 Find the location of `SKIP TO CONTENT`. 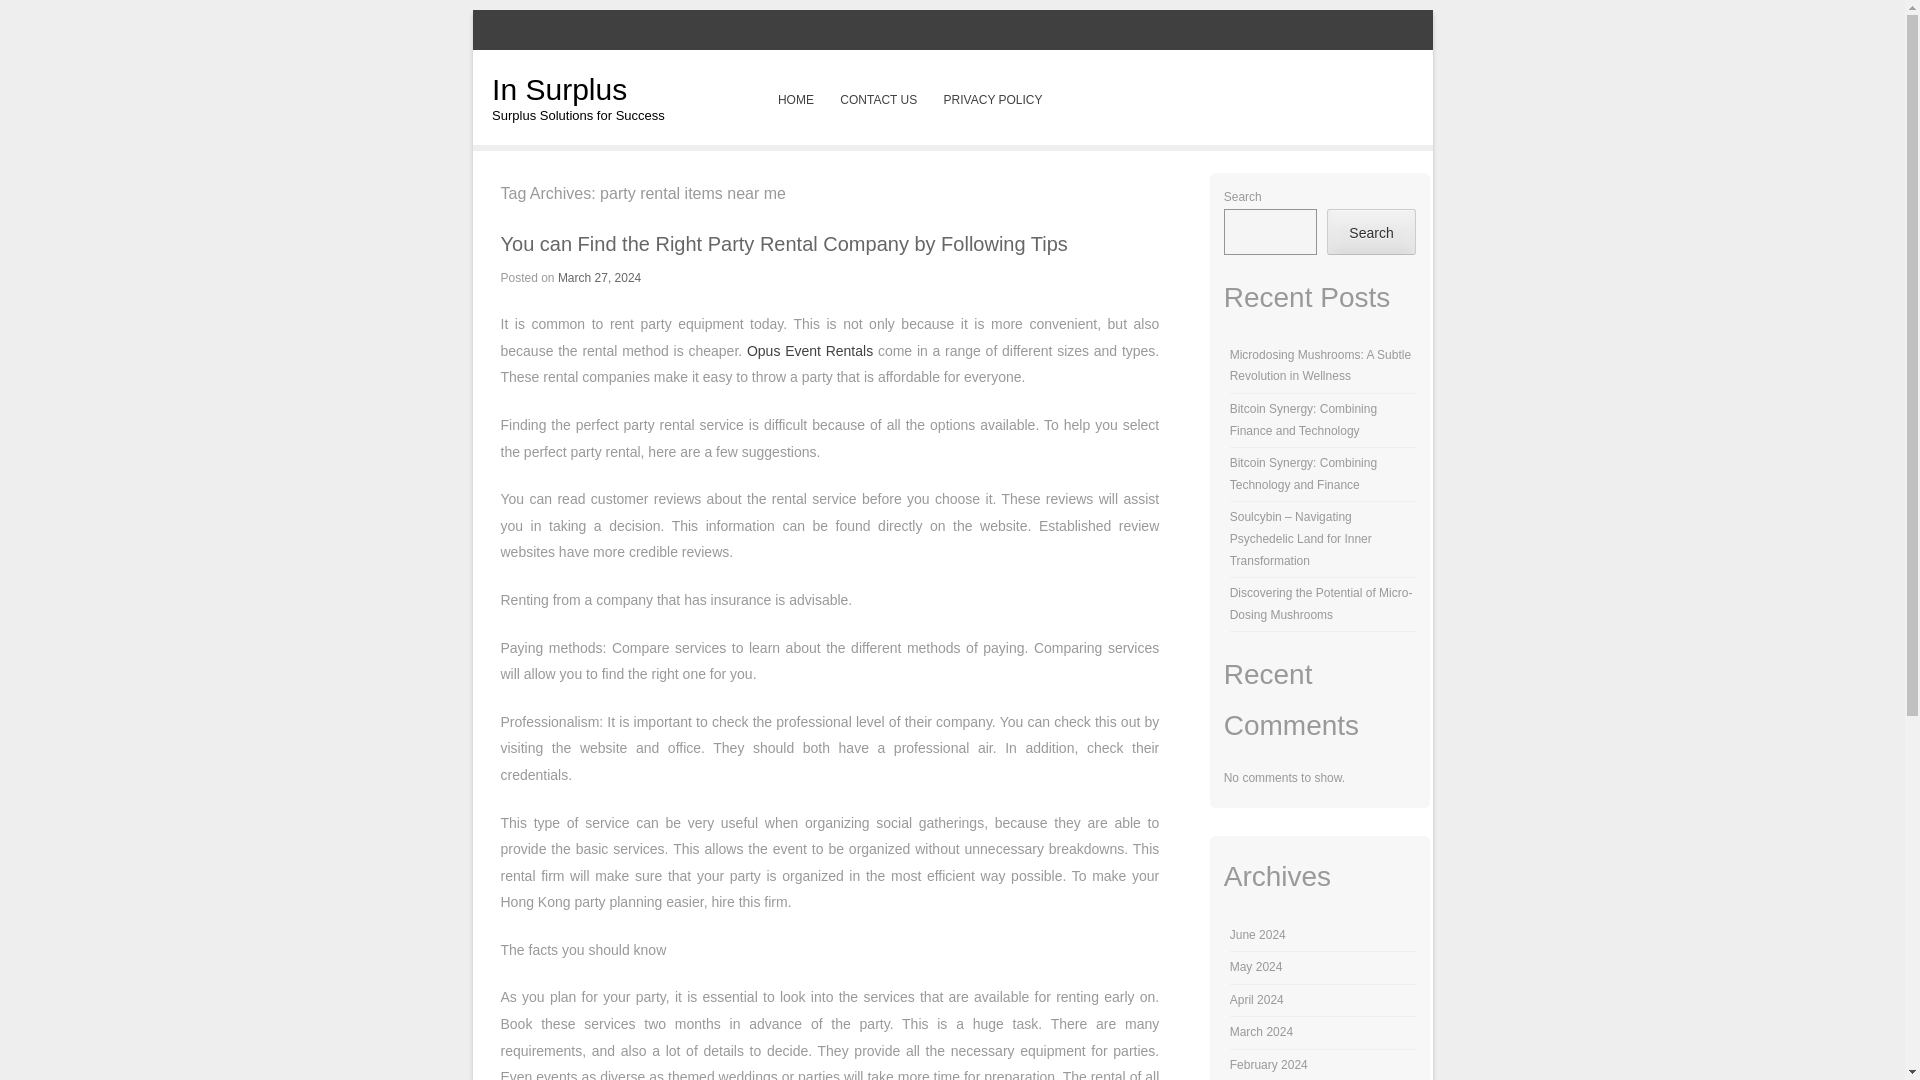

SKIP TO CONTENT is located at coordinates (831, 100).